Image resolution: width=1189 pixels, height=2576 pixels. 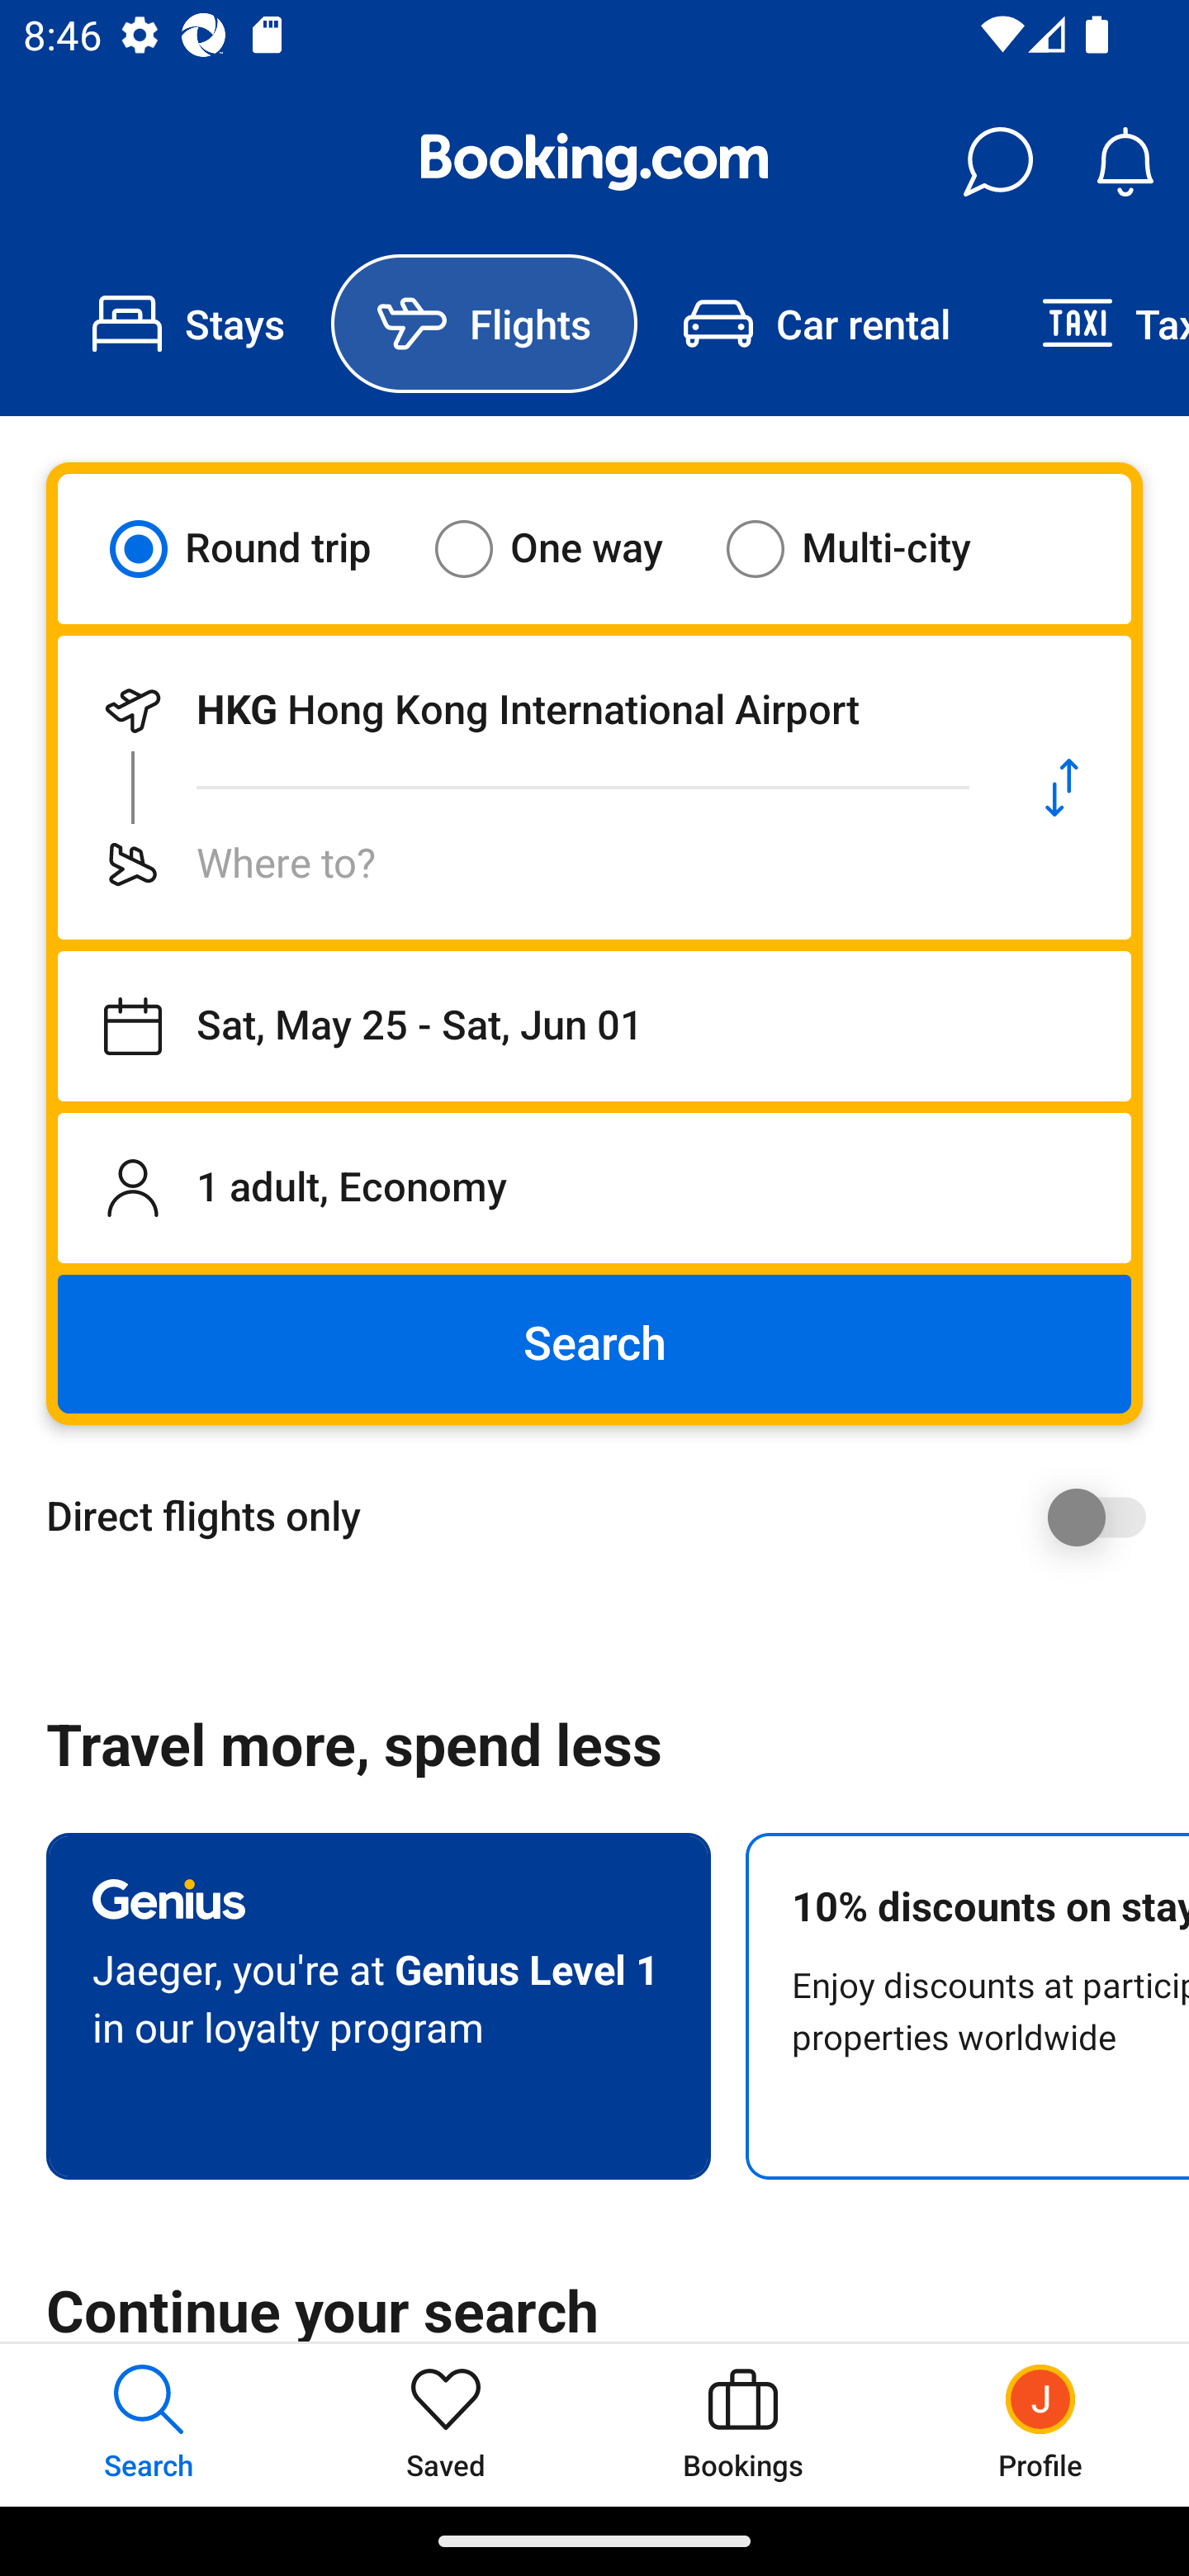 What do you see at coordinates (1092, 324) in the screenshot?
I see `Taxi` at bounding box center [1092, 324].